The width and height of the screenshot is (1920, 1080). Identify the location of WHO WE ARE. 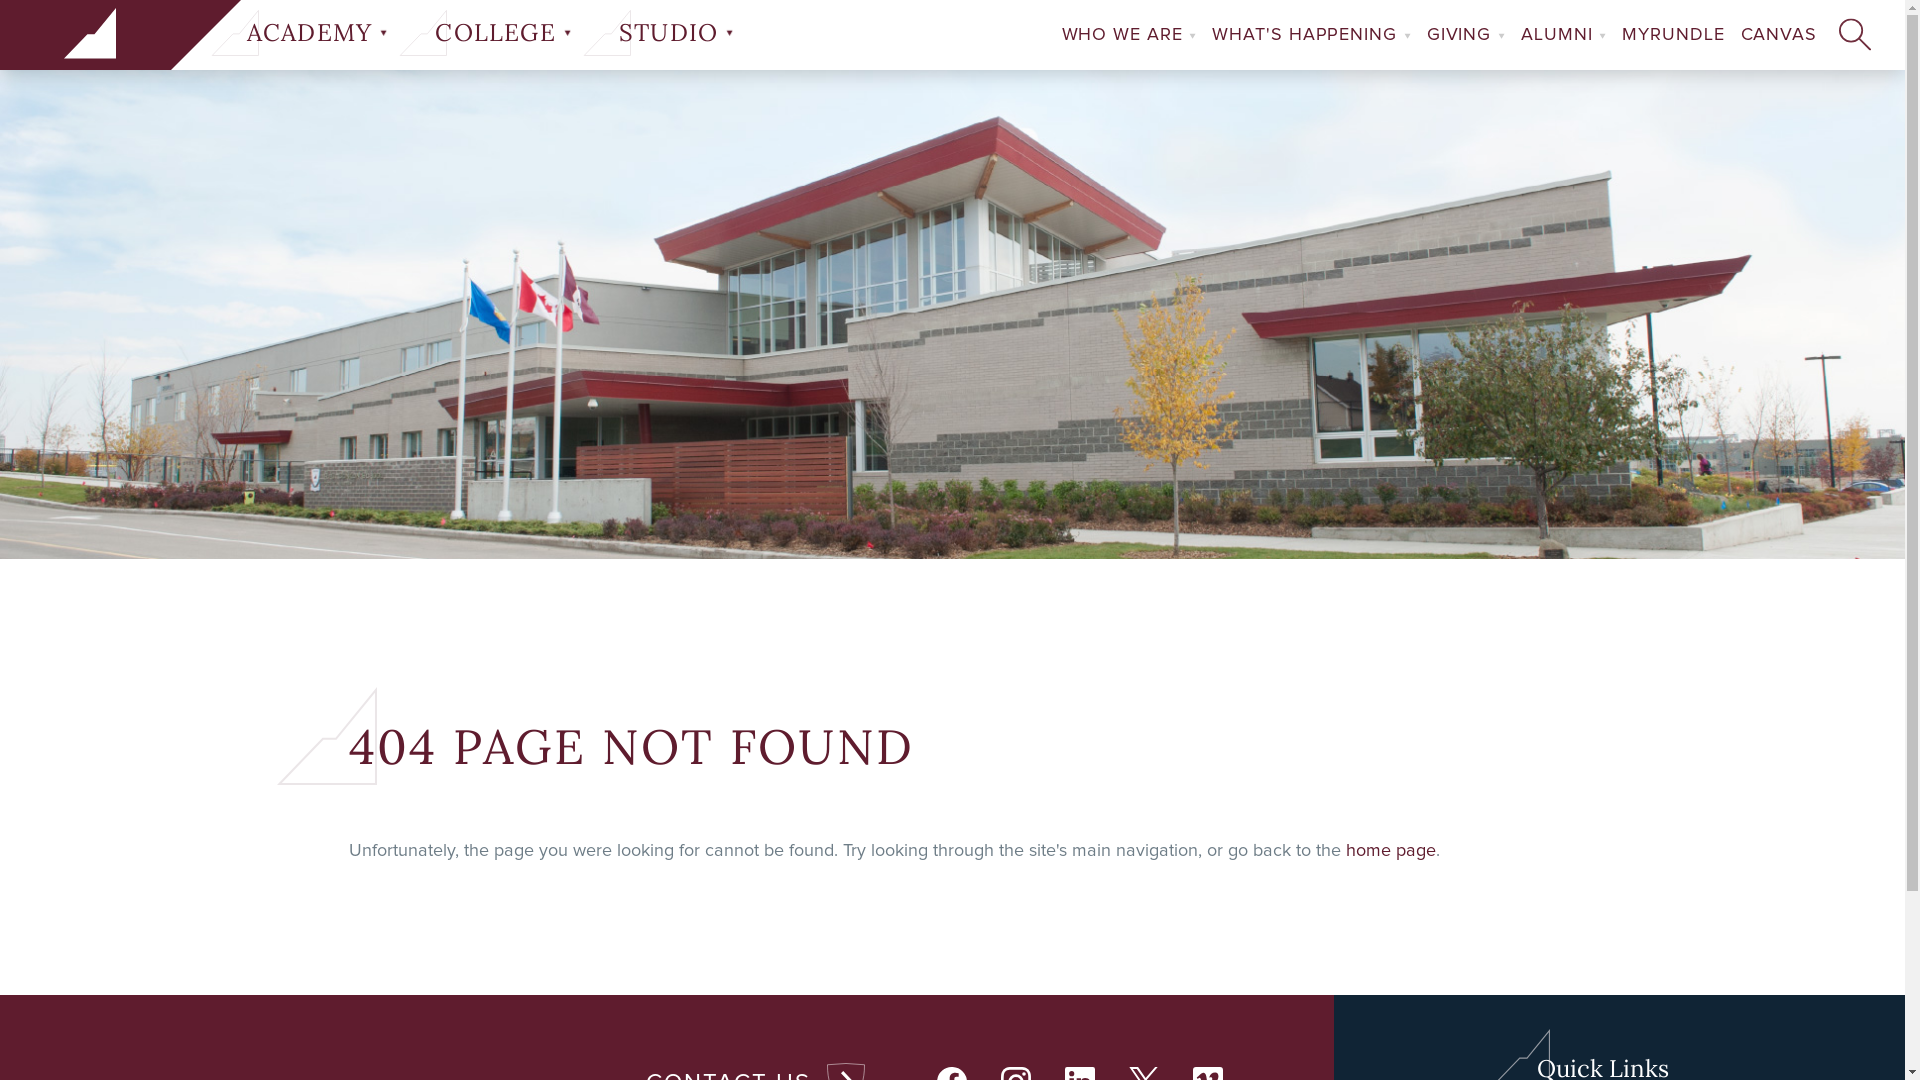
(1138, 35).